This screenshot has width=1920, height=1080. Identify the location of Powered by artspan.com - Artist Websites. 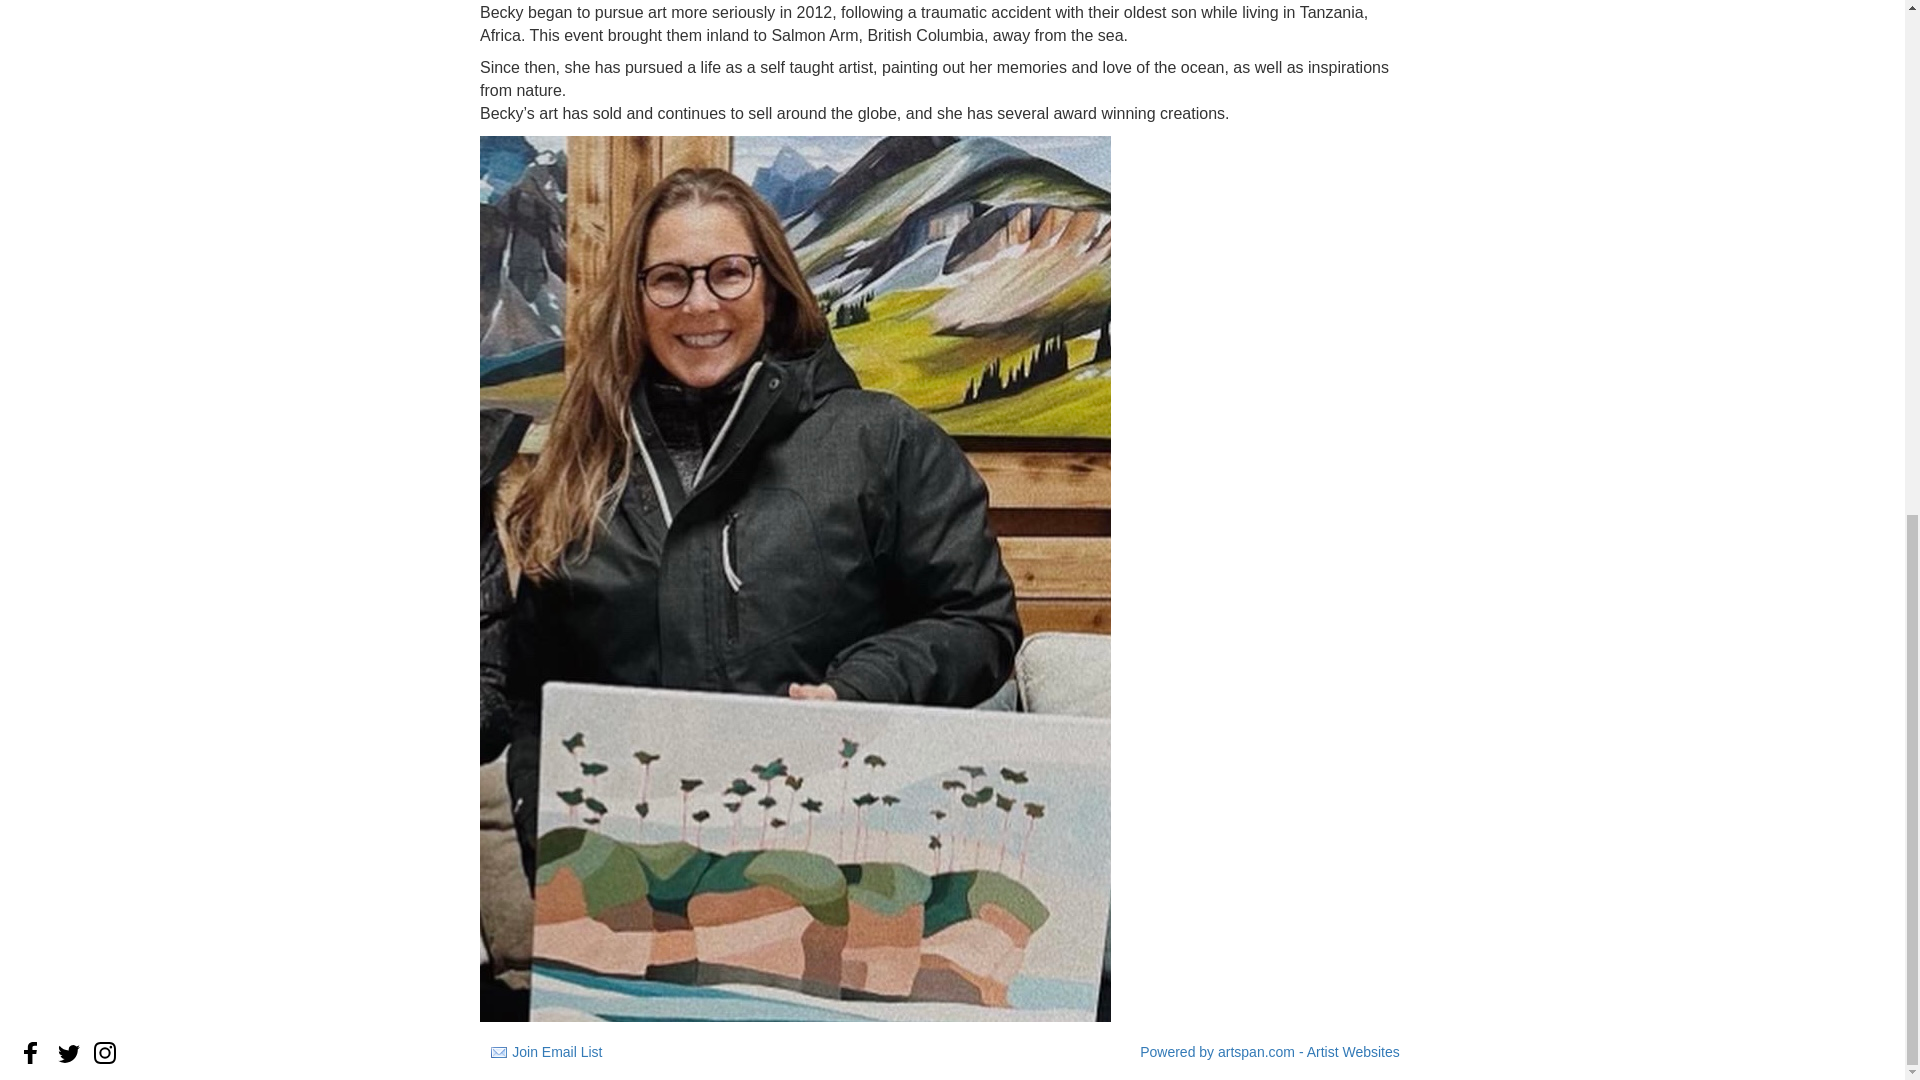
(1270, 1052).